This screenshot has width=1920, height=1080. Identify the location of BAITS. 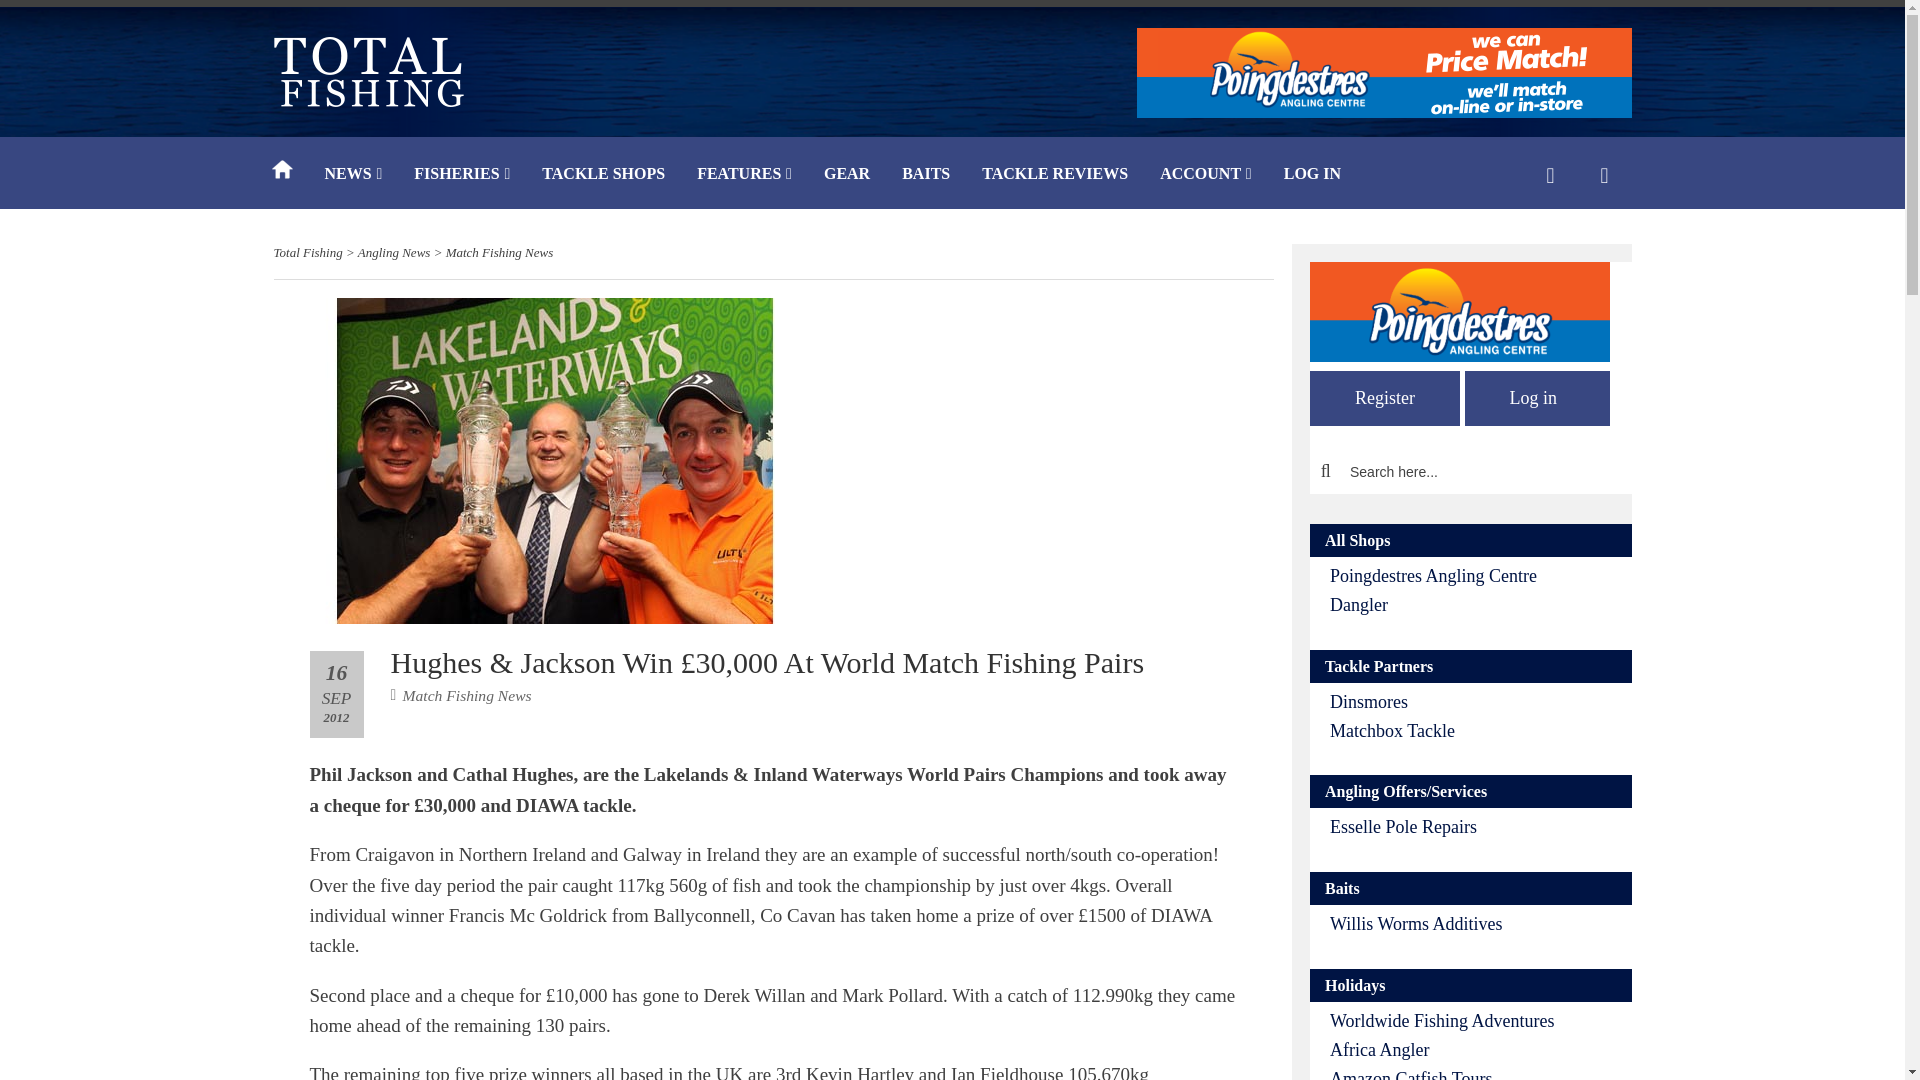
(925, 176).